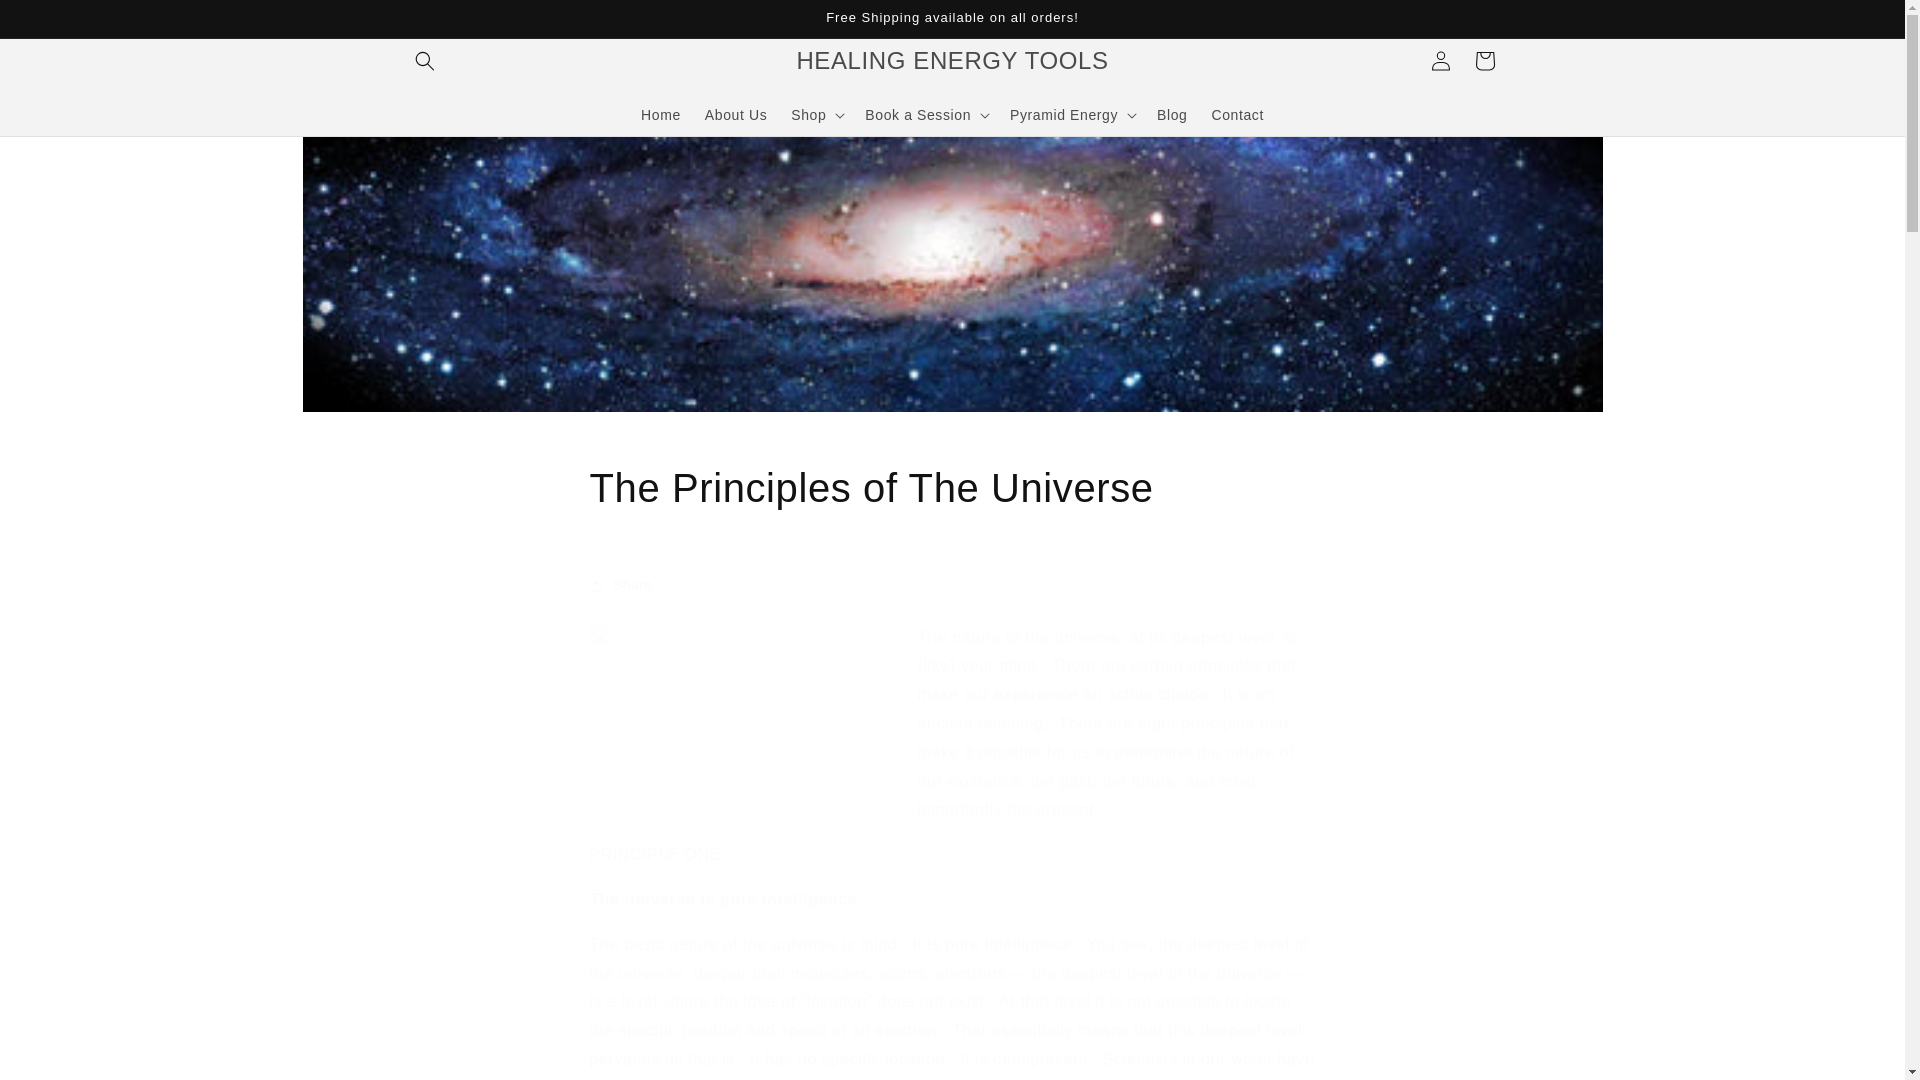 The image size is (1920, 1080). What do you see at coordinates (952, 488) in the screenshot?
I see `The Principles of The Universe` at bounding box center [952, 488].